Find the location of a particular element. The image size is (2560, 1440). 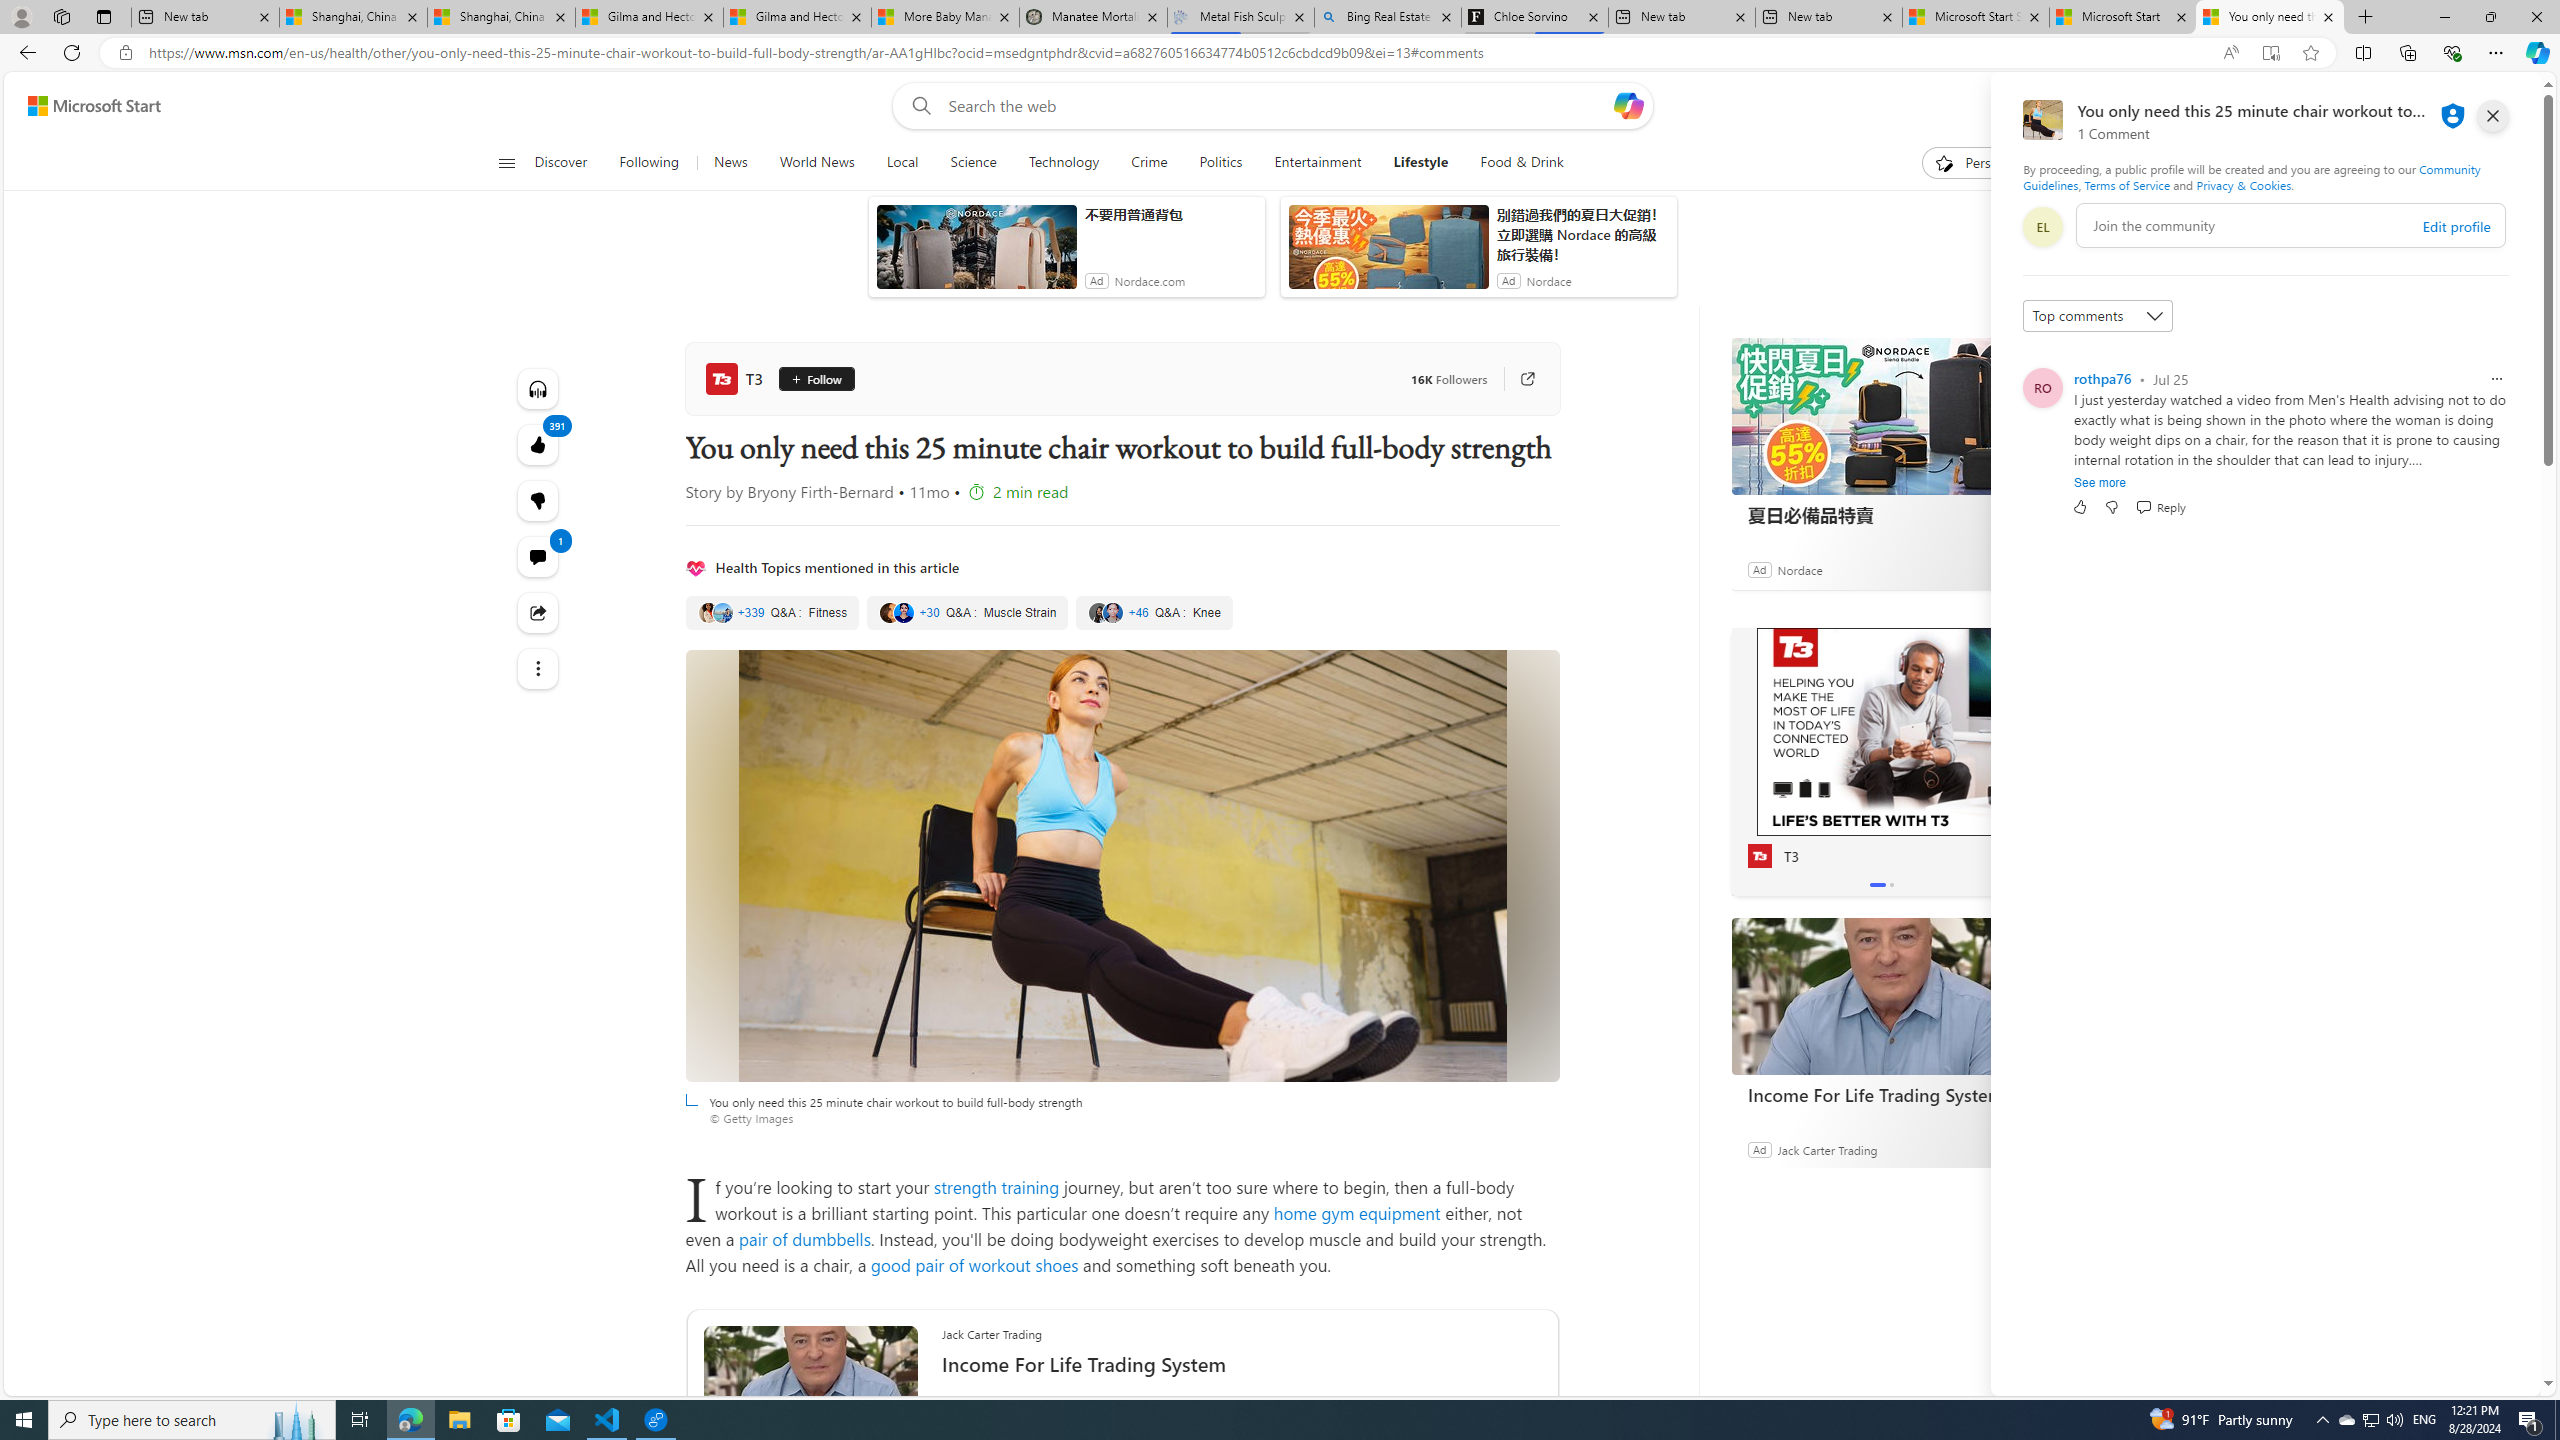

next is located at coordinates (2022, 762).